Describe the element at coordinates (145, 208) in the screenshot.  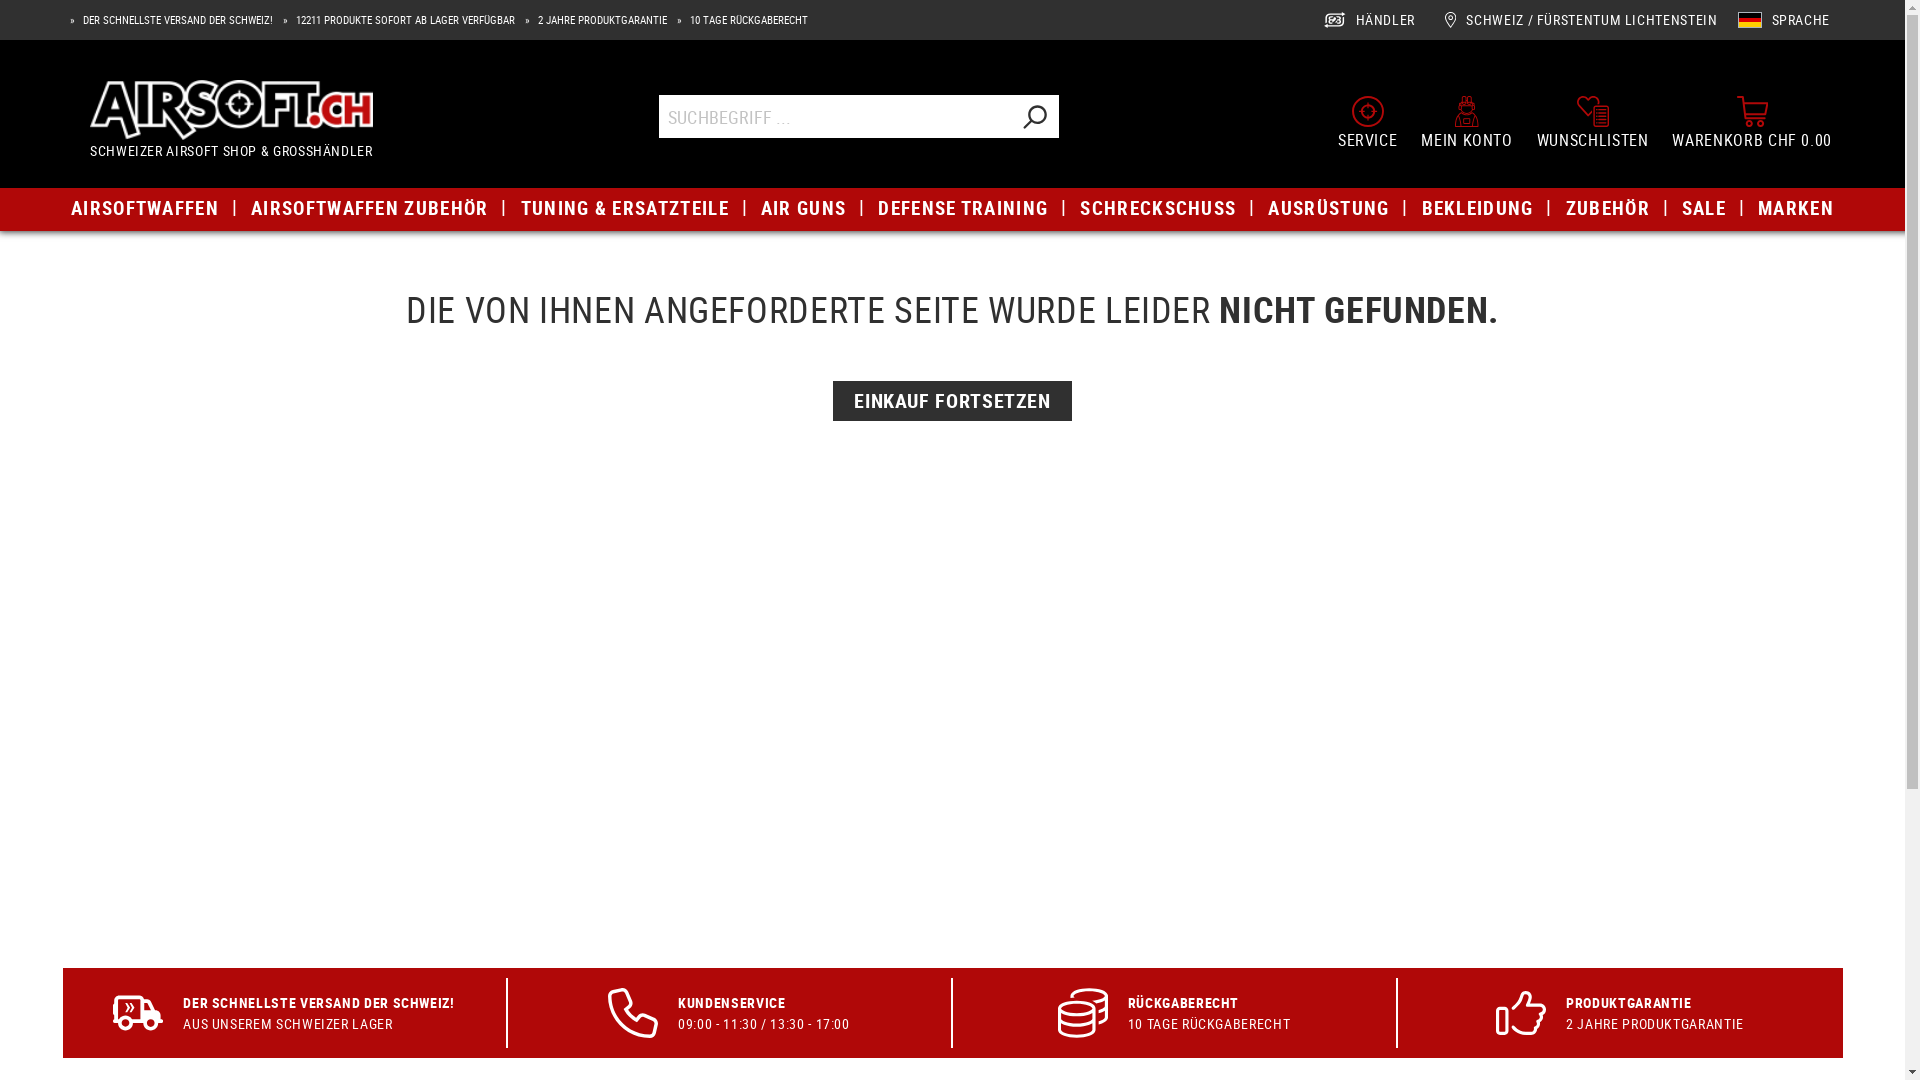
I see `AIRSOFTWAFFEN` at that location.